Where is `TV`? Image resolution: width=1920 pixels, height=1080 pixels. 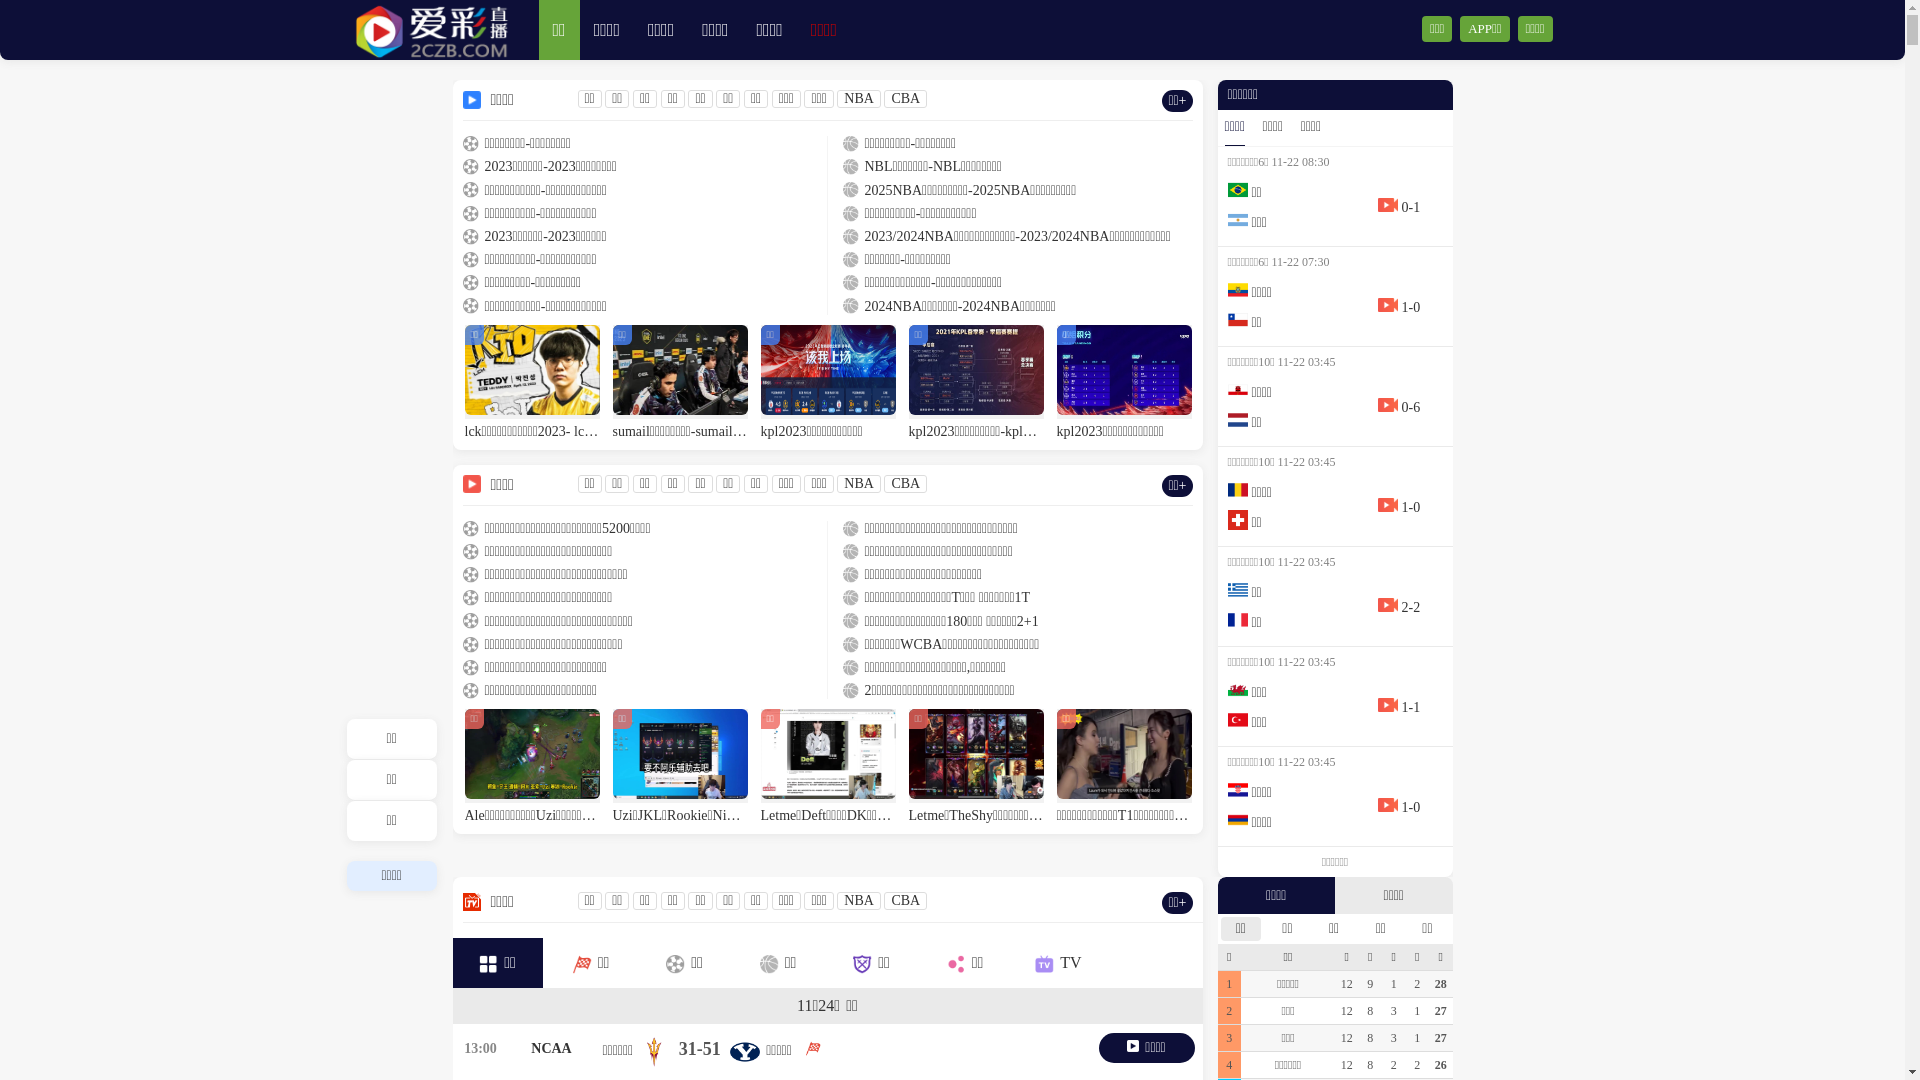 TV is located at coordinates (1058, 963).